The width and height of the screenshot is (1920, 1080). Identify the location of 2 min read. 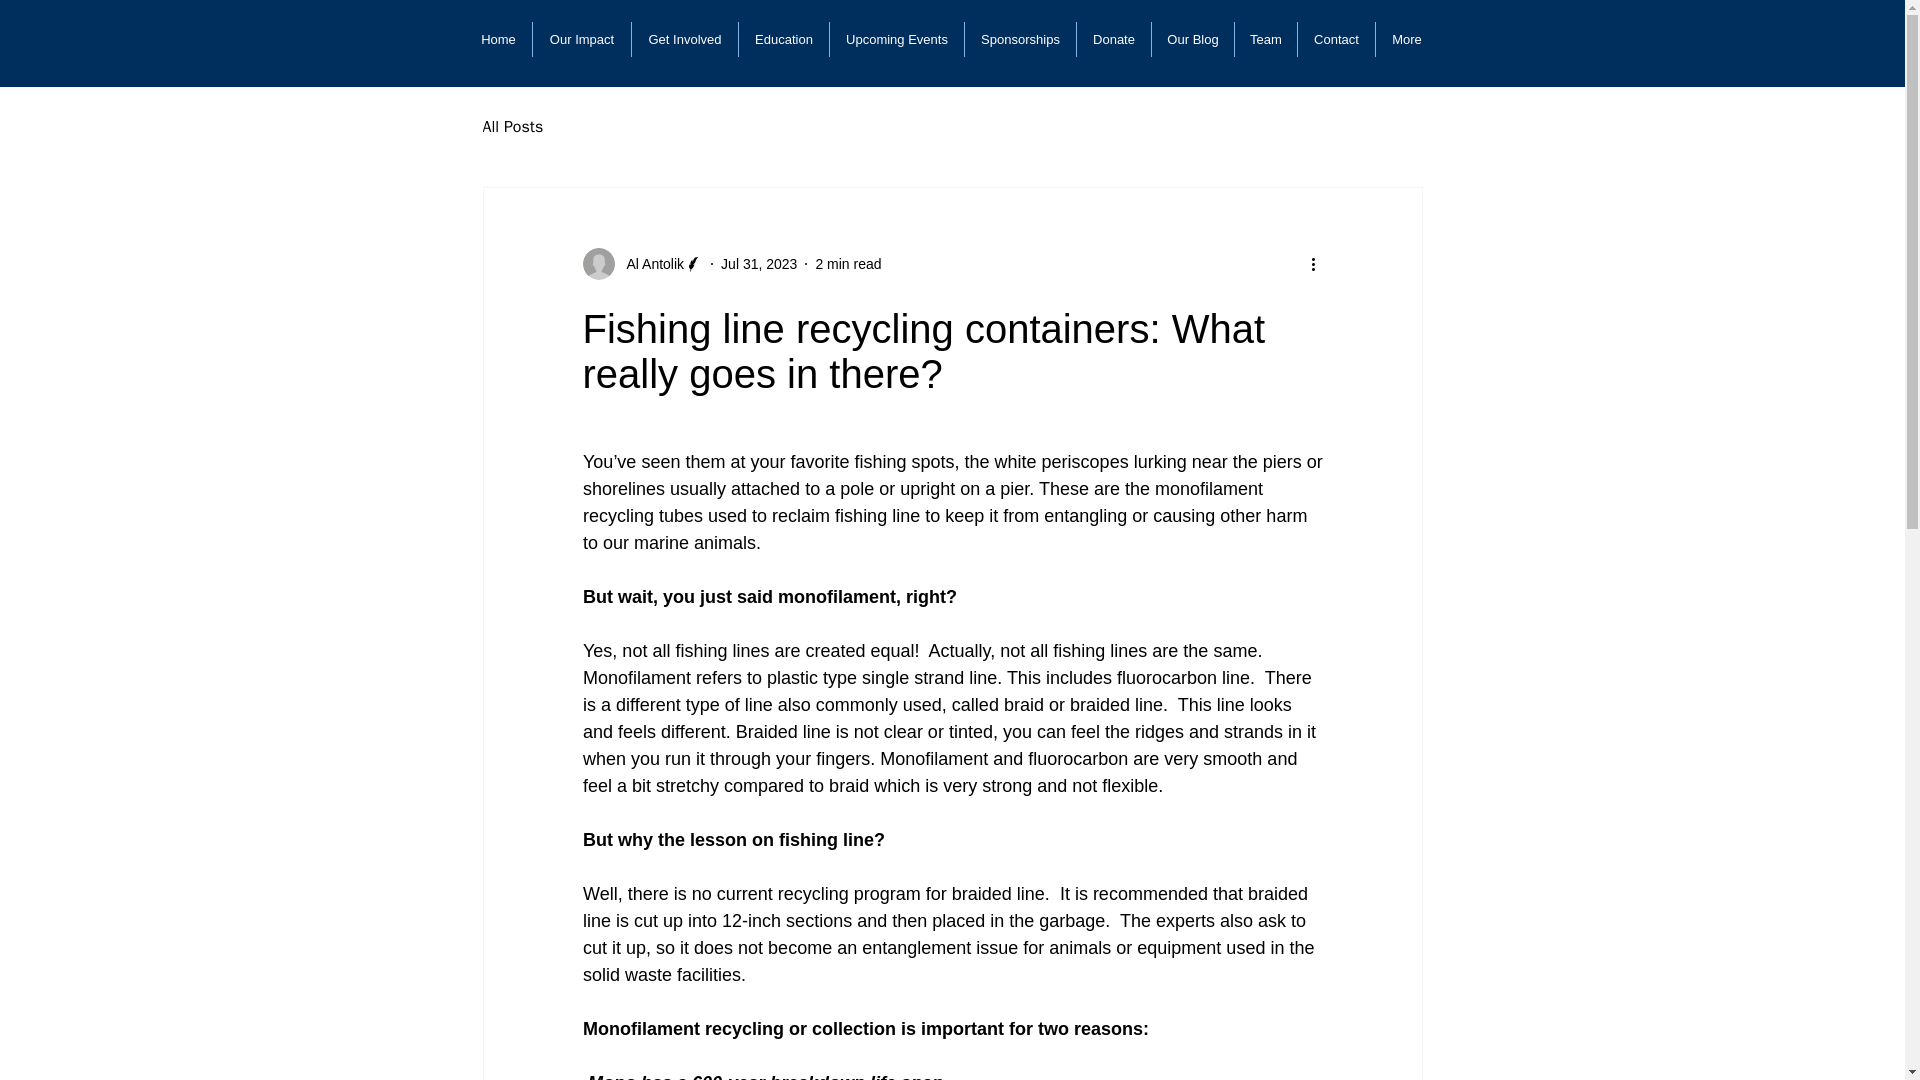
(848, 264).